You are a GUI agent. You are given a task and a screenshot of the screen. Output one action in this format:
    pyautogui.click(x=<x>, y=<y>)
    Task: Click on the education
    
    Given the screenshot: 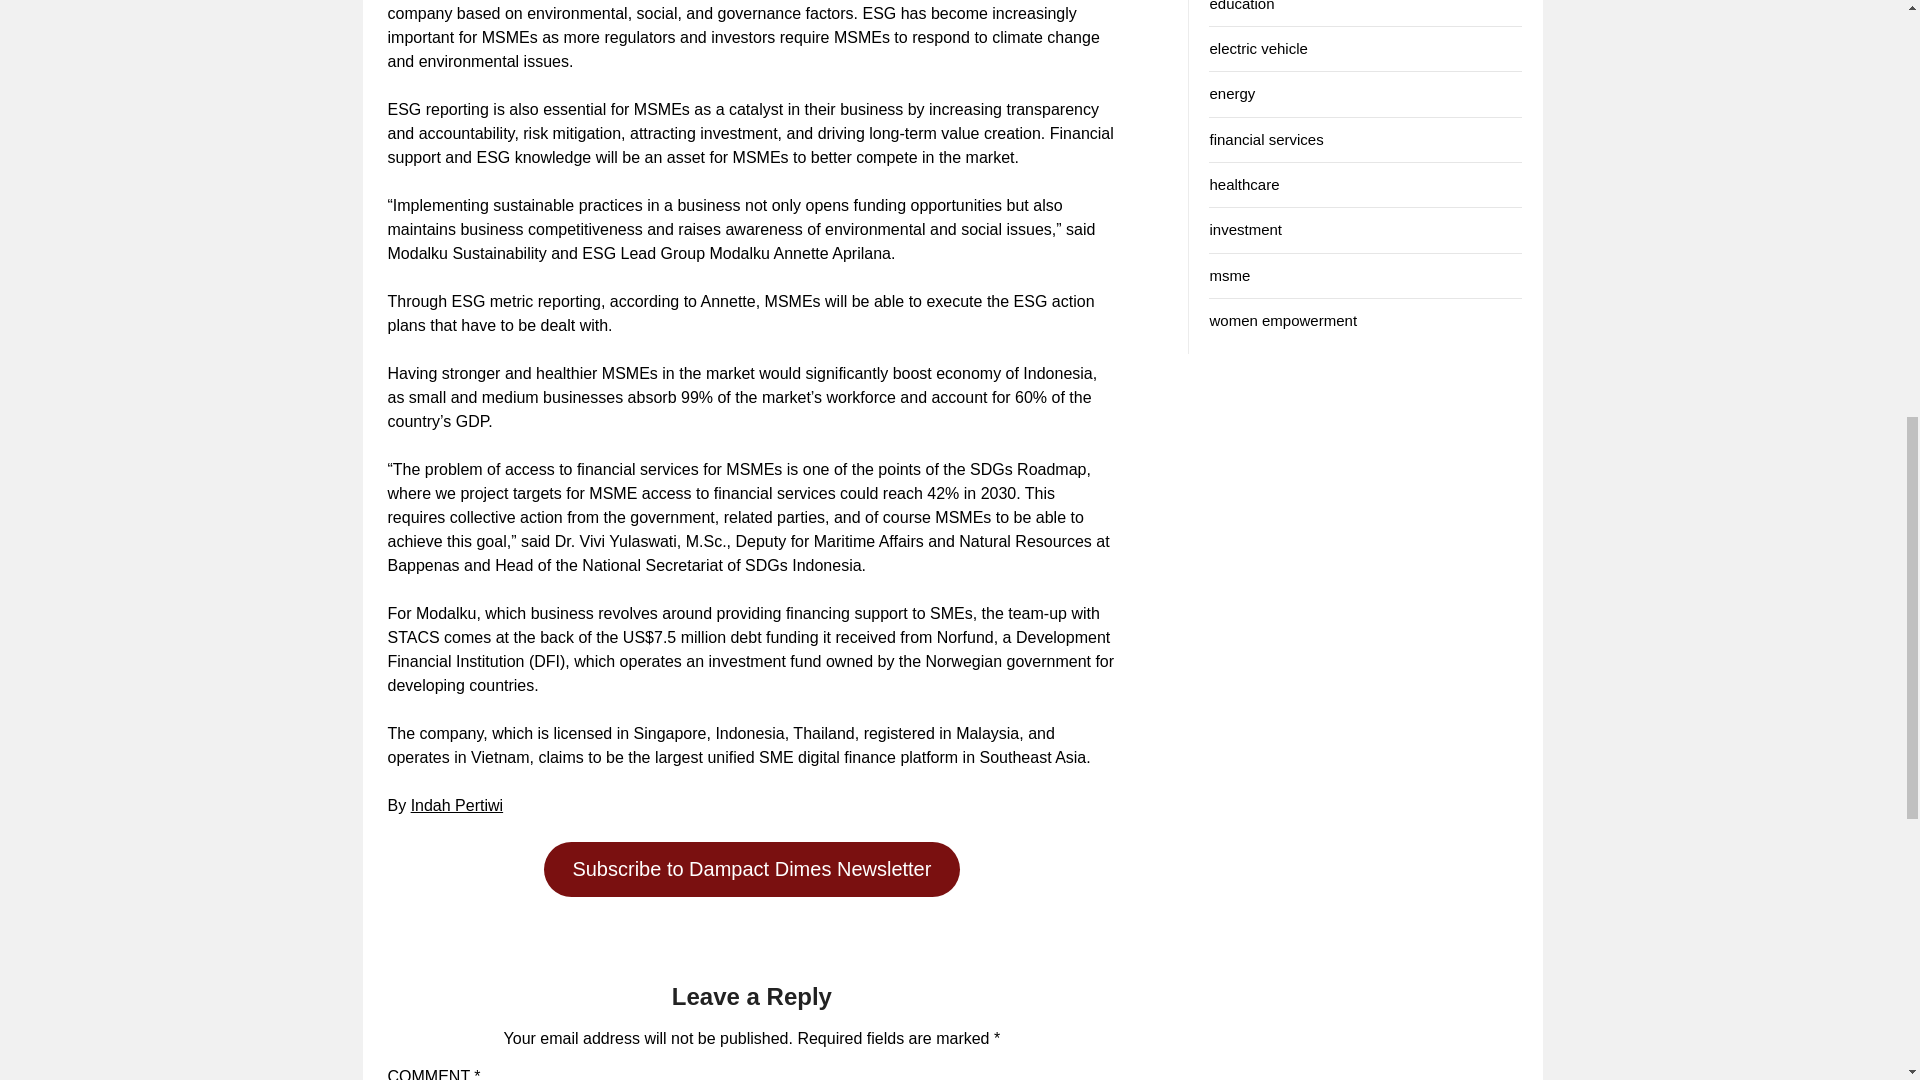 What is the action you would take?
    pyautogui.click(x=1242, y=6)
    